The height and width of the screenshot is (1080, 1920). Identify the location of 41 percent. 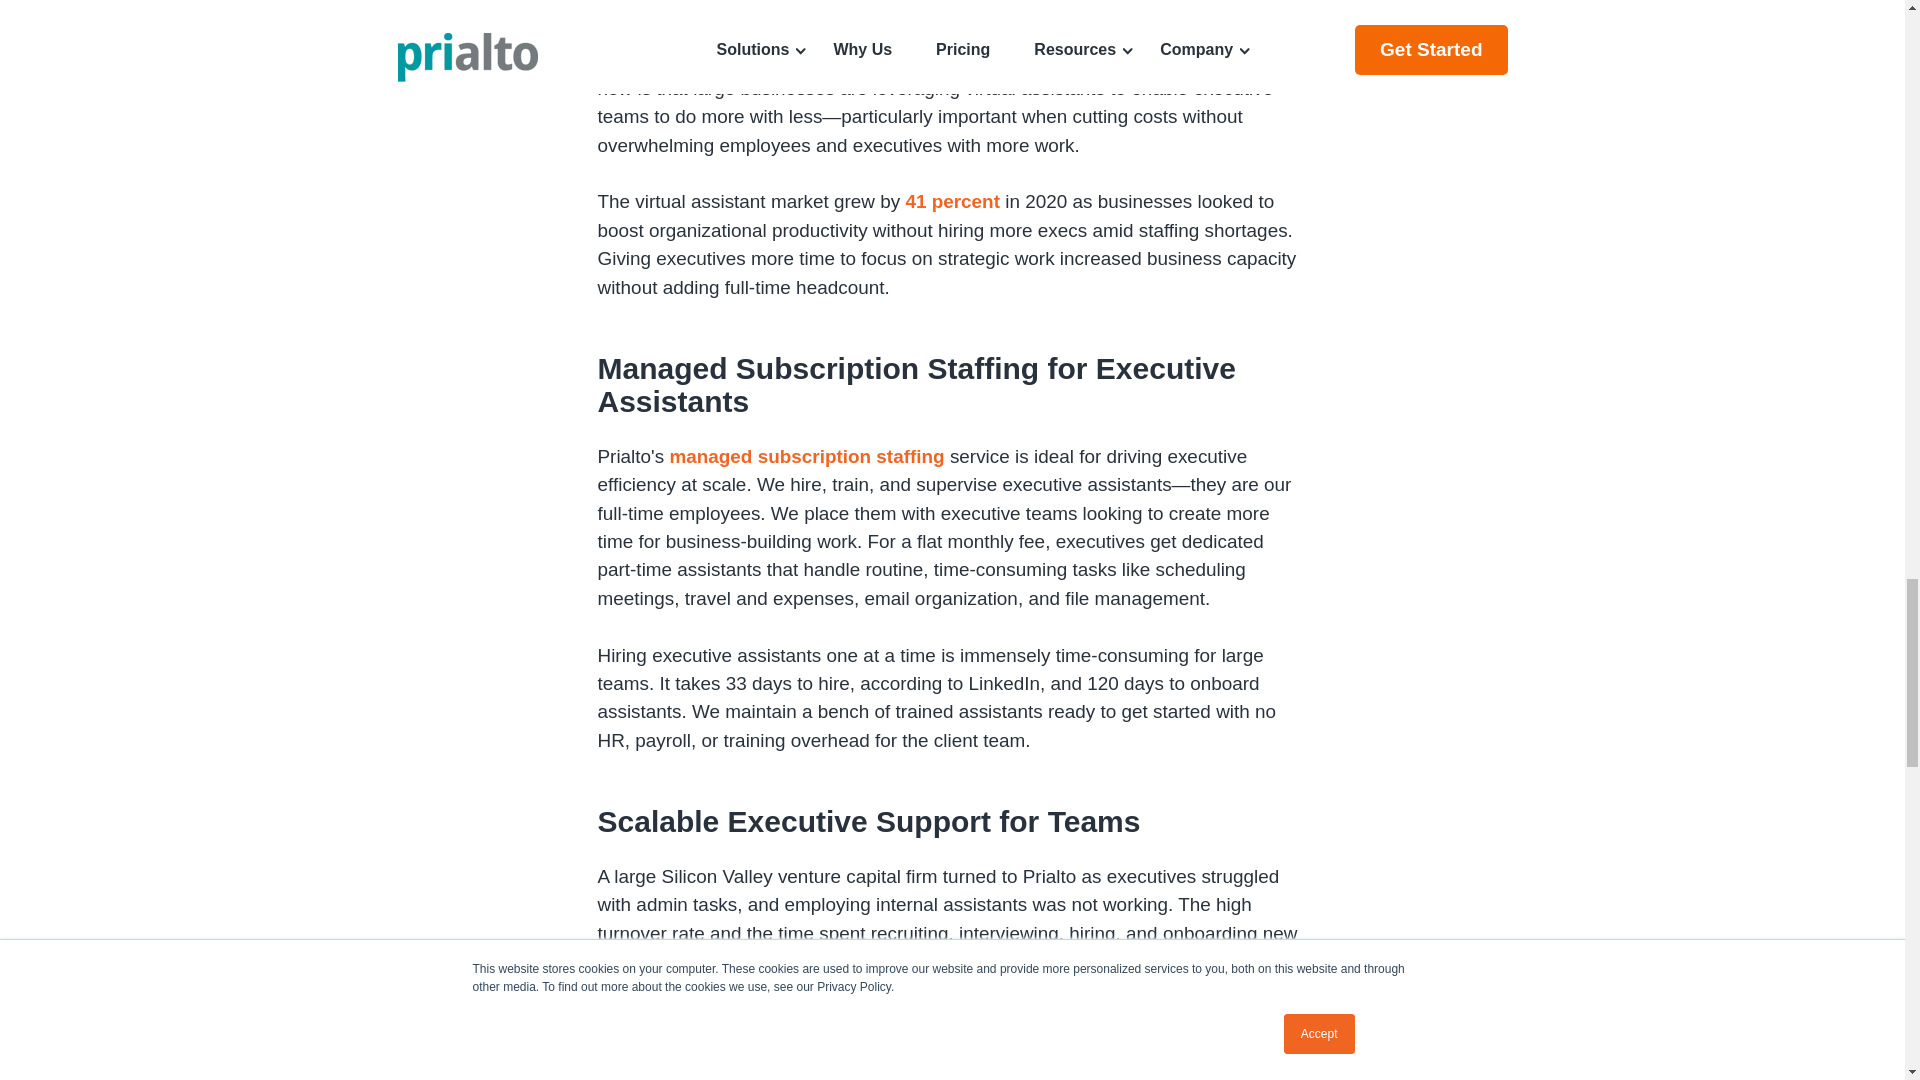
(952, 201).